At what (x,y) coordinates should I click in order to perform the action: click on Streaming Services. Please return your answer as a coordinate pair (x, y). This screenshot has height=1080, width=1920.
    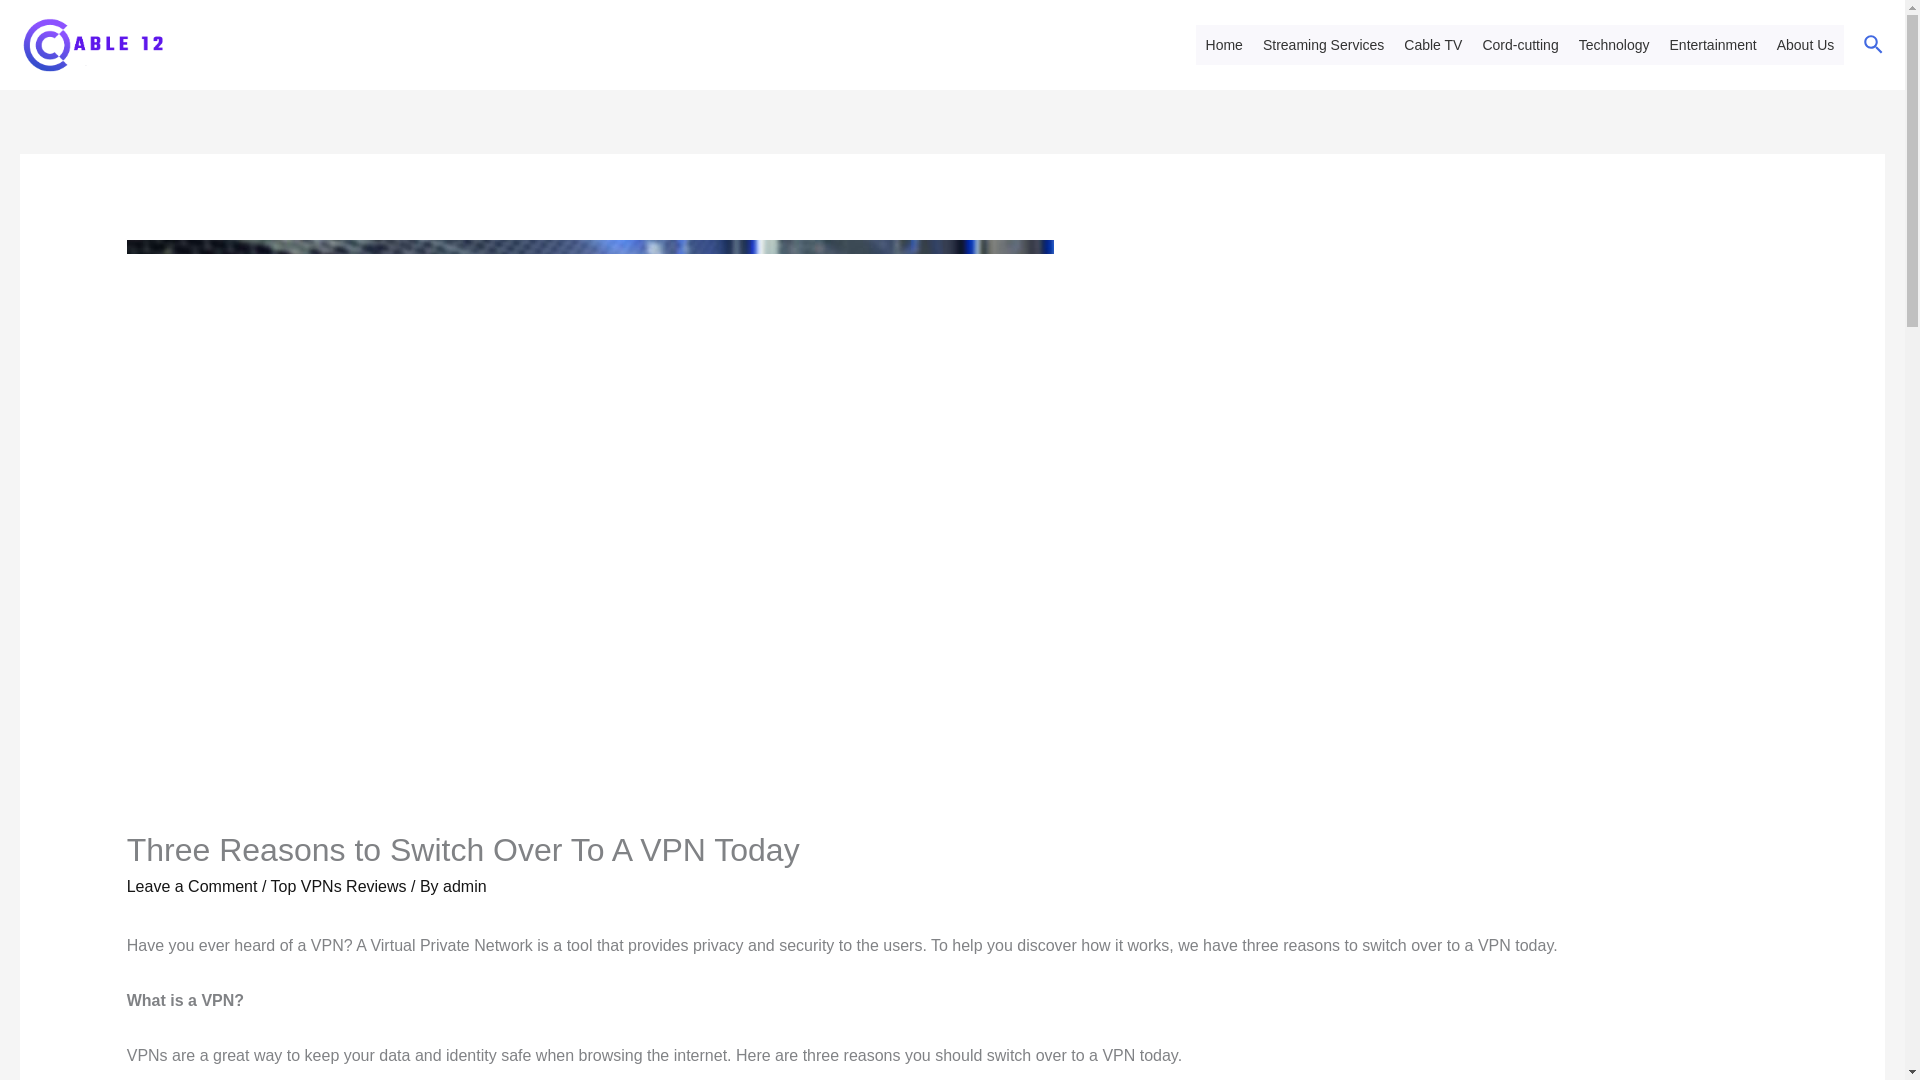
    Looking at the image, I should click on (1323, 44).